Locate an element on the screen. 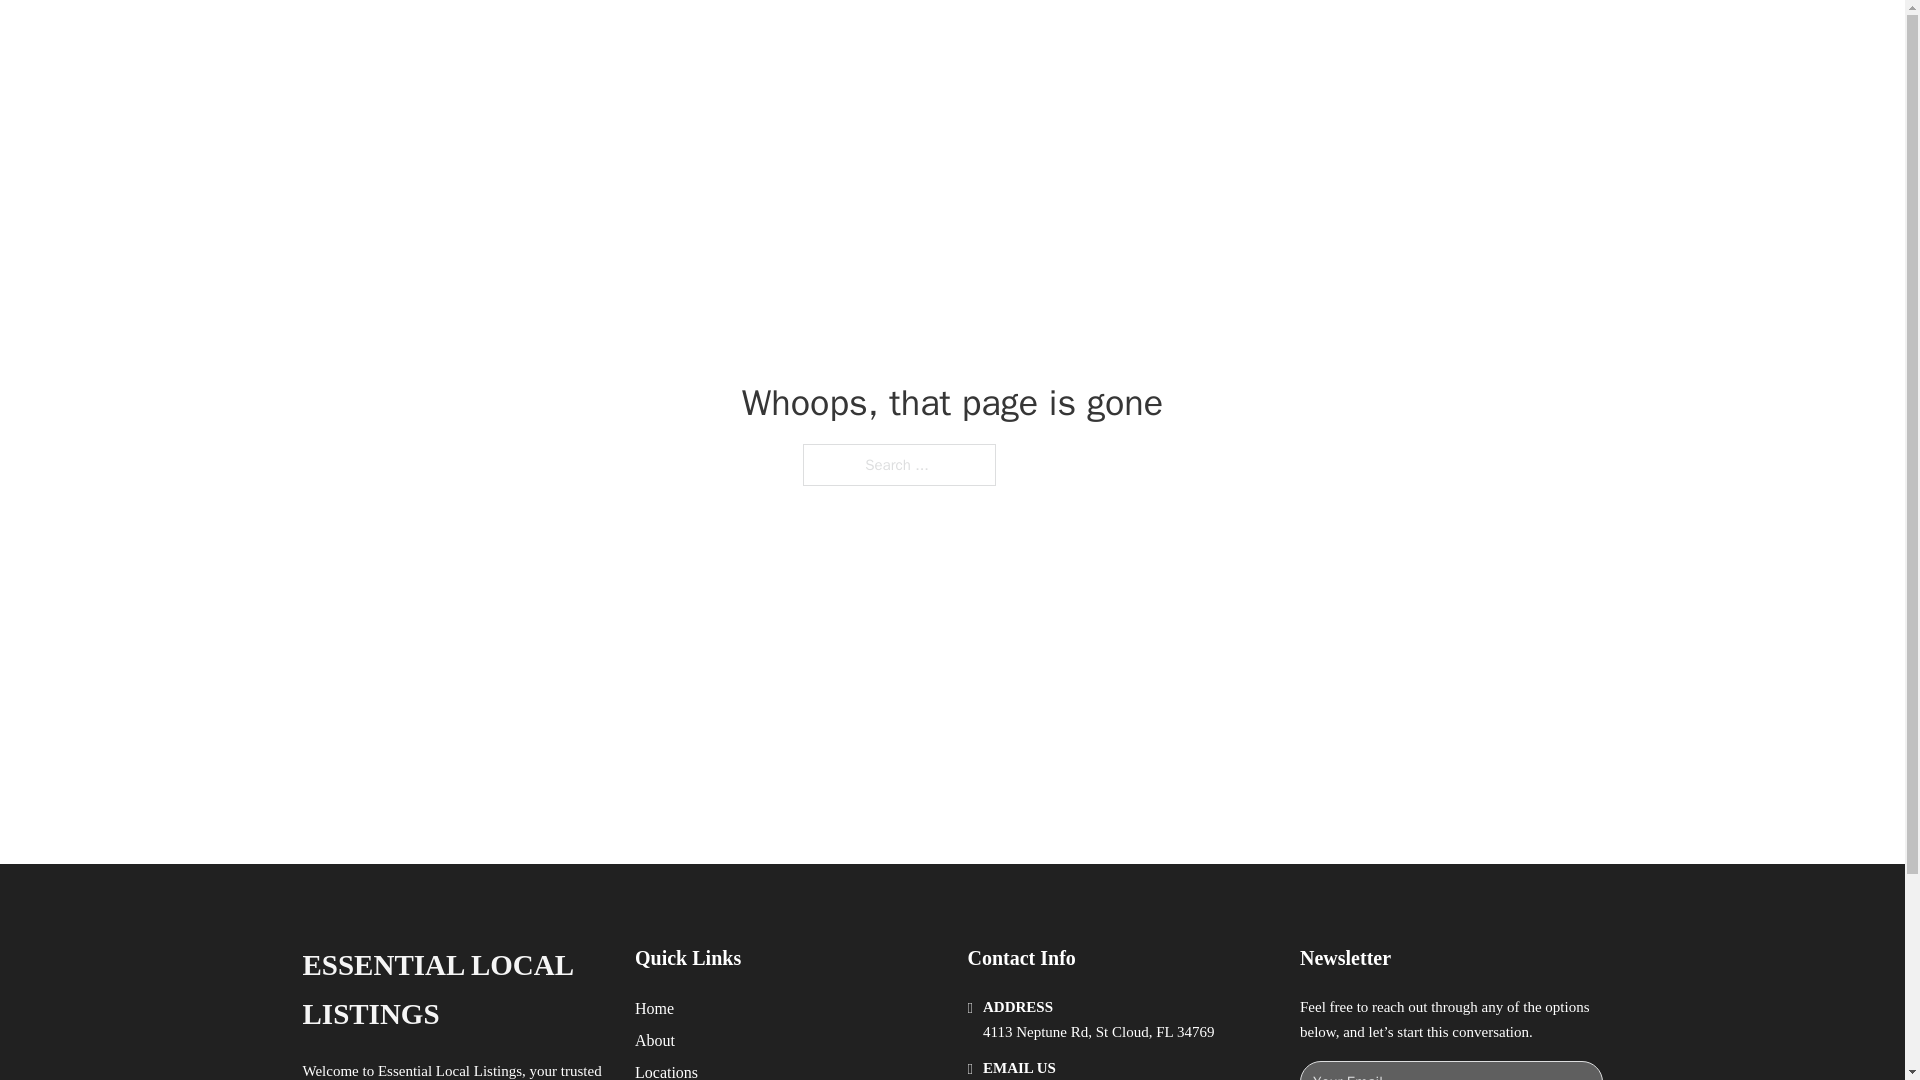 This screenshot has width=1920, height=1080. ESSENTIAL LOCAL LISTINGS is located at coordinates (588, 38).